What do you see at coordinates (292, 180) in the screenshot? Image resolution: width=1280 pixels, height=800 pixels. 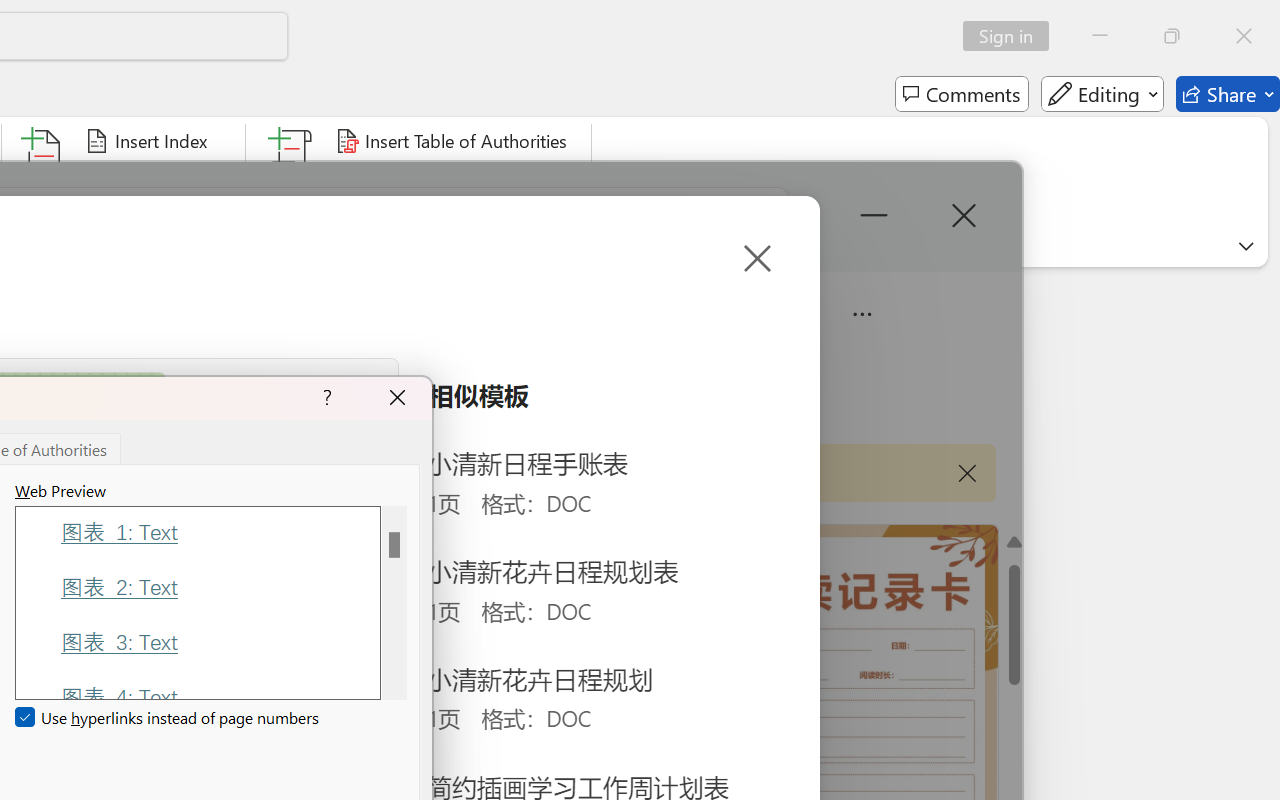 I see `Mark Citation...` at bounding box center [292, 180].